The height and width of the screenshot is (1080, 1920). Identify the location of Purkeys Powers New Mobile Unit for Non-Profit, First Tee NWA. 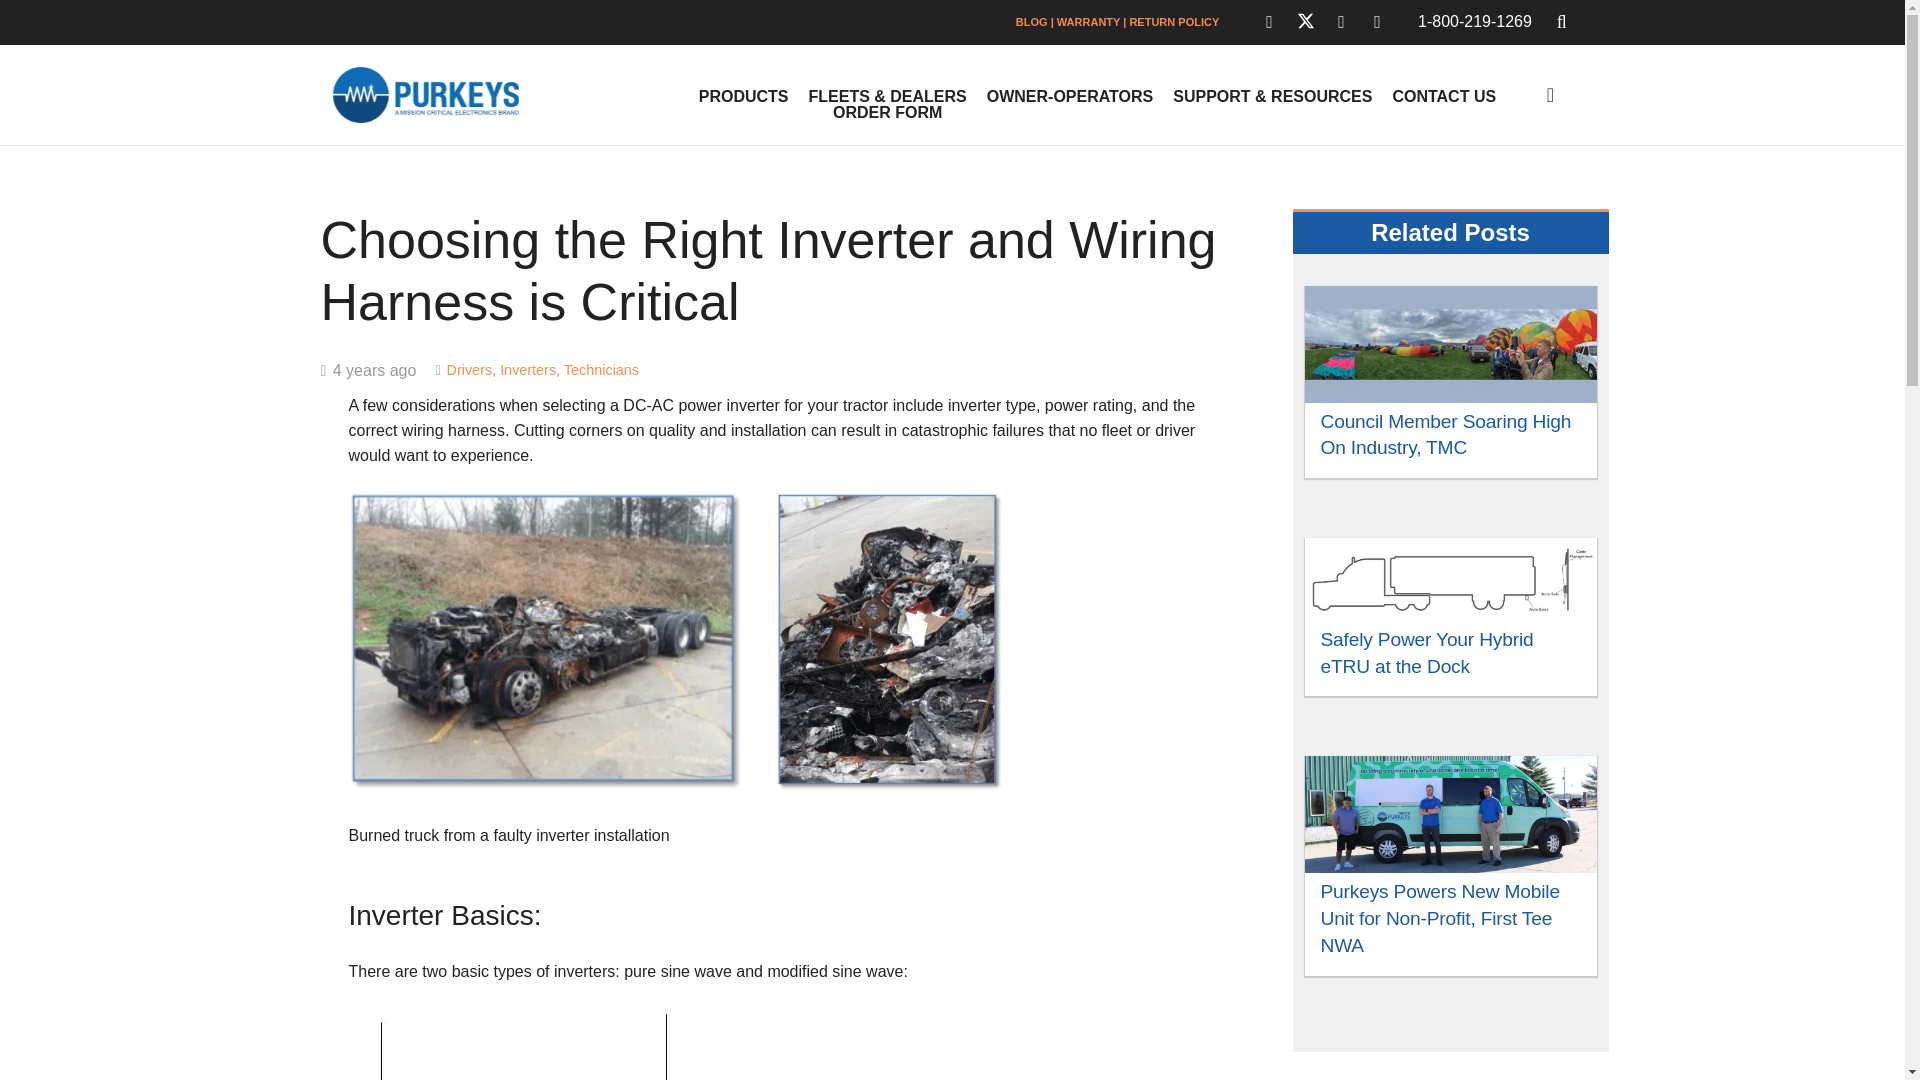
(1440, 918).